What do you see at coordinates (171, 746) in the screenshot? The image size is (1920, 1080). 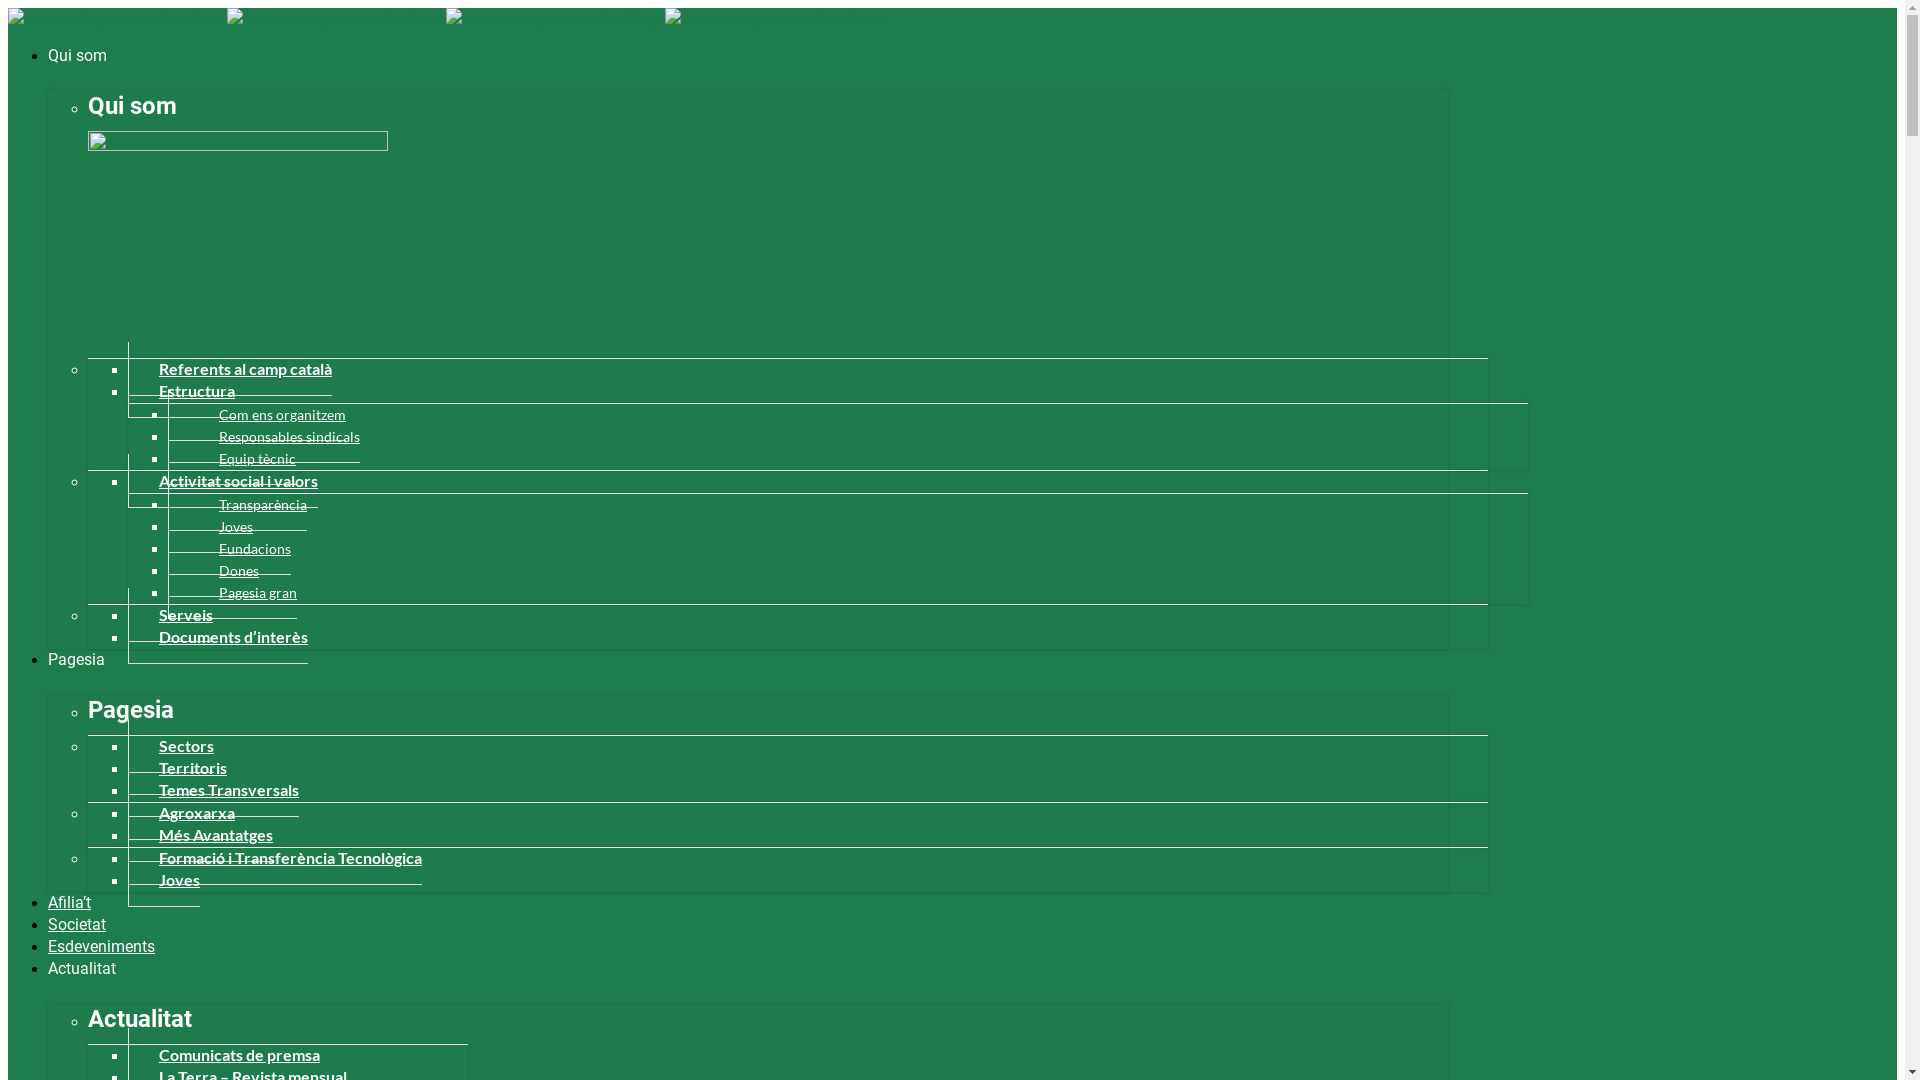 I see `Sectors` at bounding box center [171, 746].